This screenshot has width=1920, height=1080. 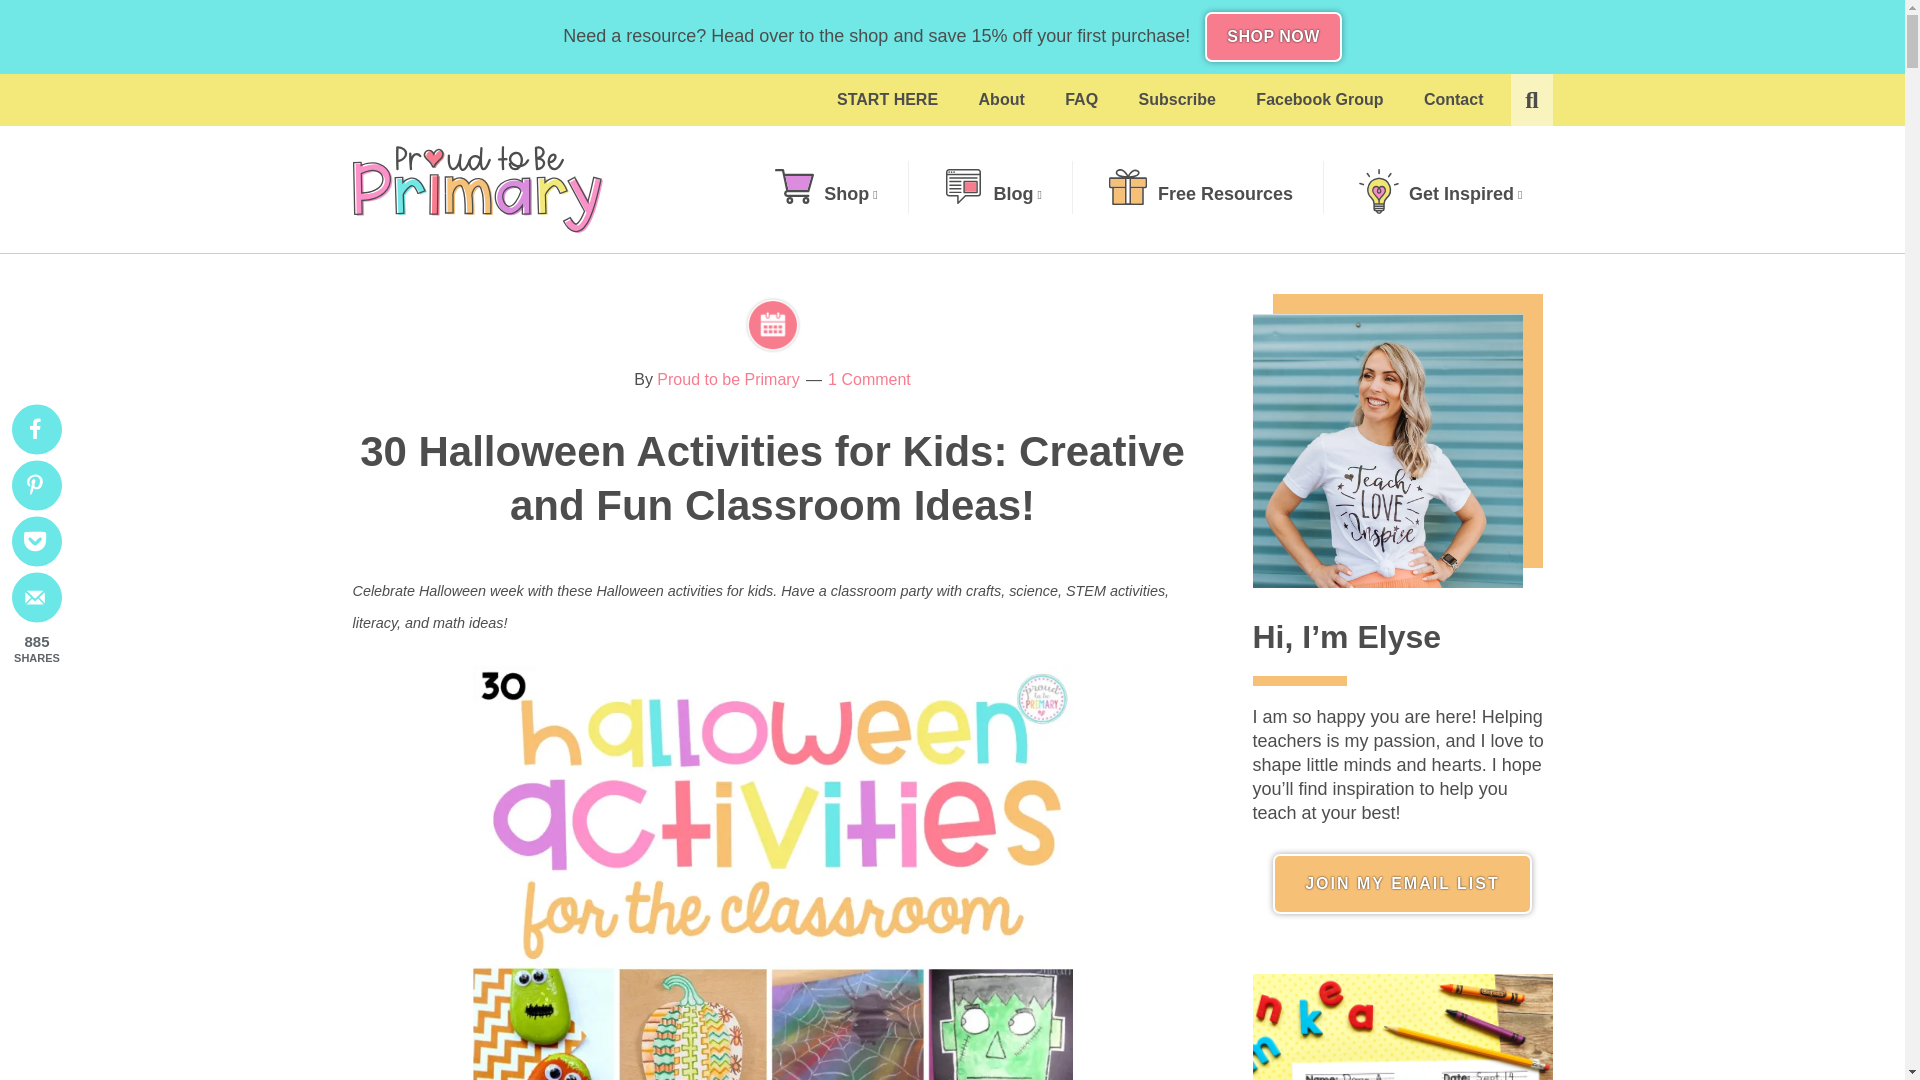 What do you see at coordinates (476, 189) in the screenshot?
I see `Proud to be Primary` at bounding box center [476, 189].